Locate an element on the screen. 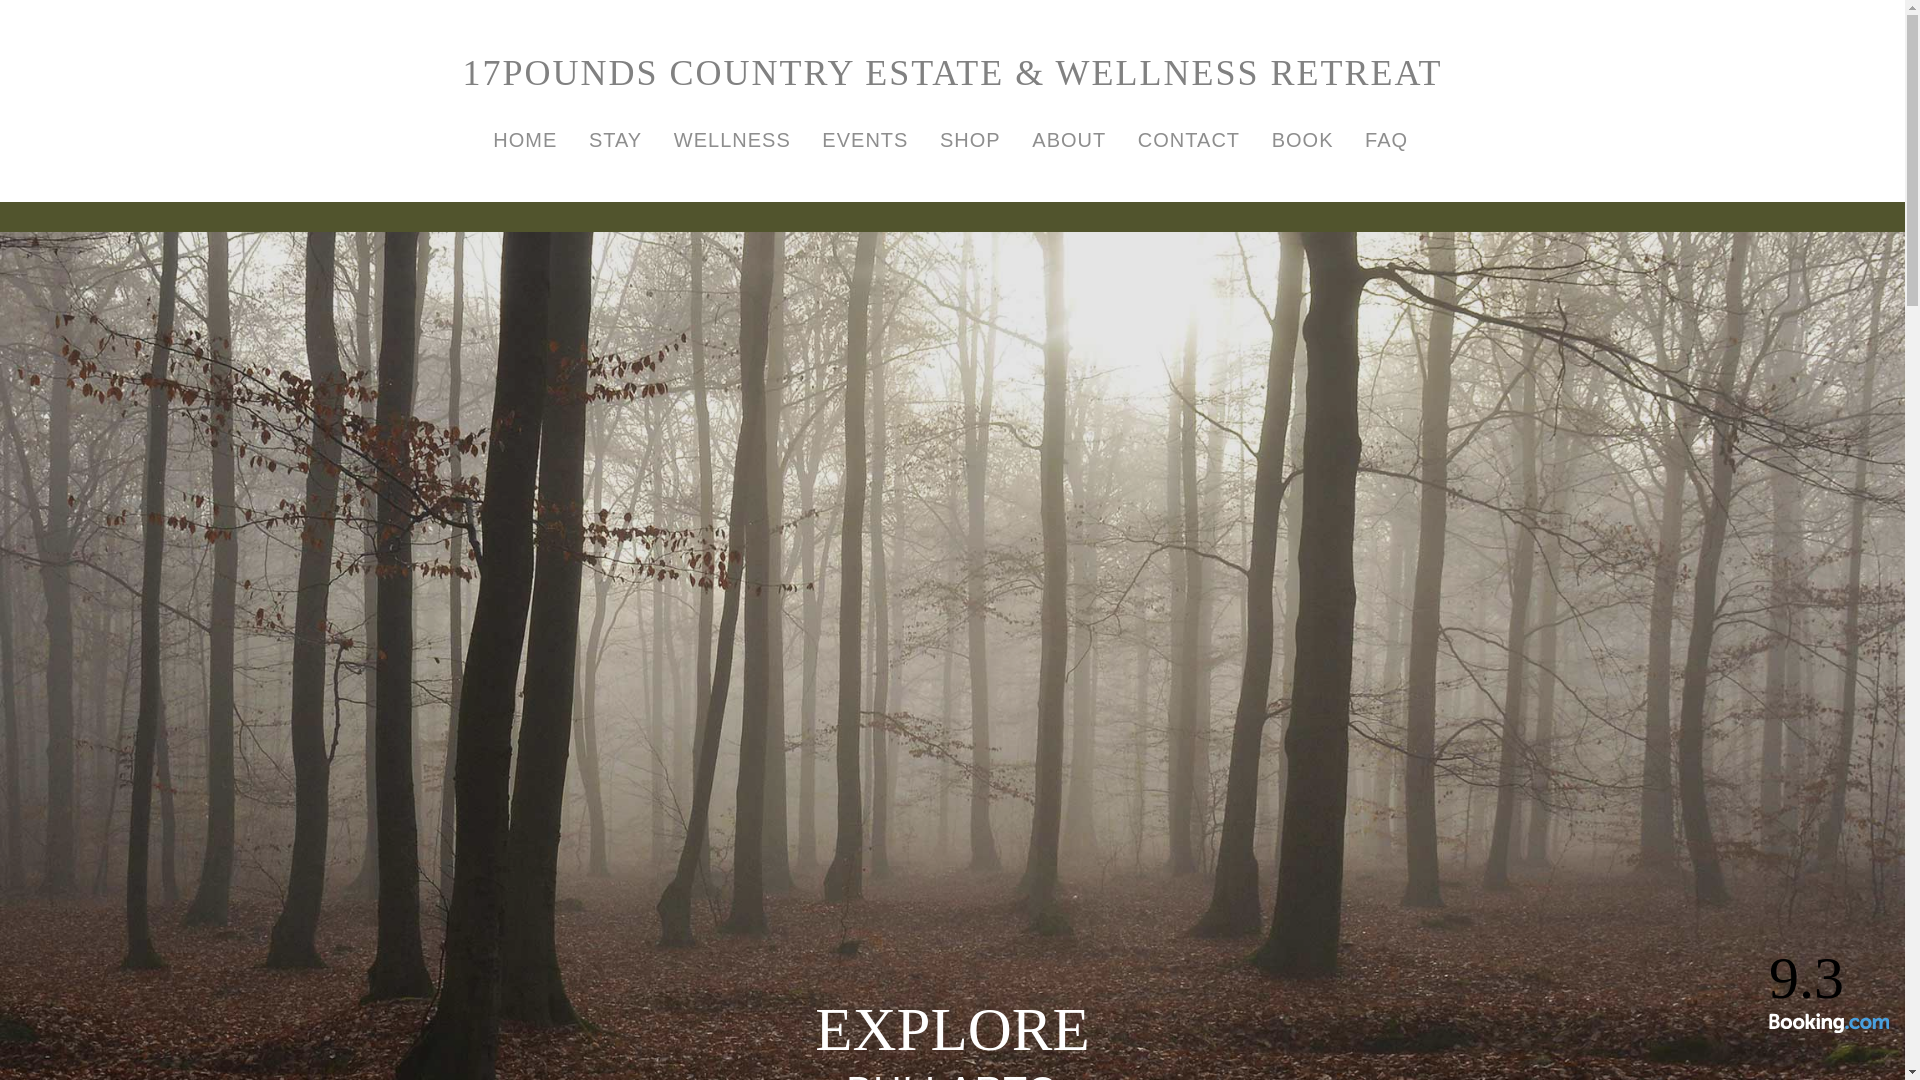 This screenshot has height=1080, width=1920. WELLNESS is located at coordinates (732, 140).